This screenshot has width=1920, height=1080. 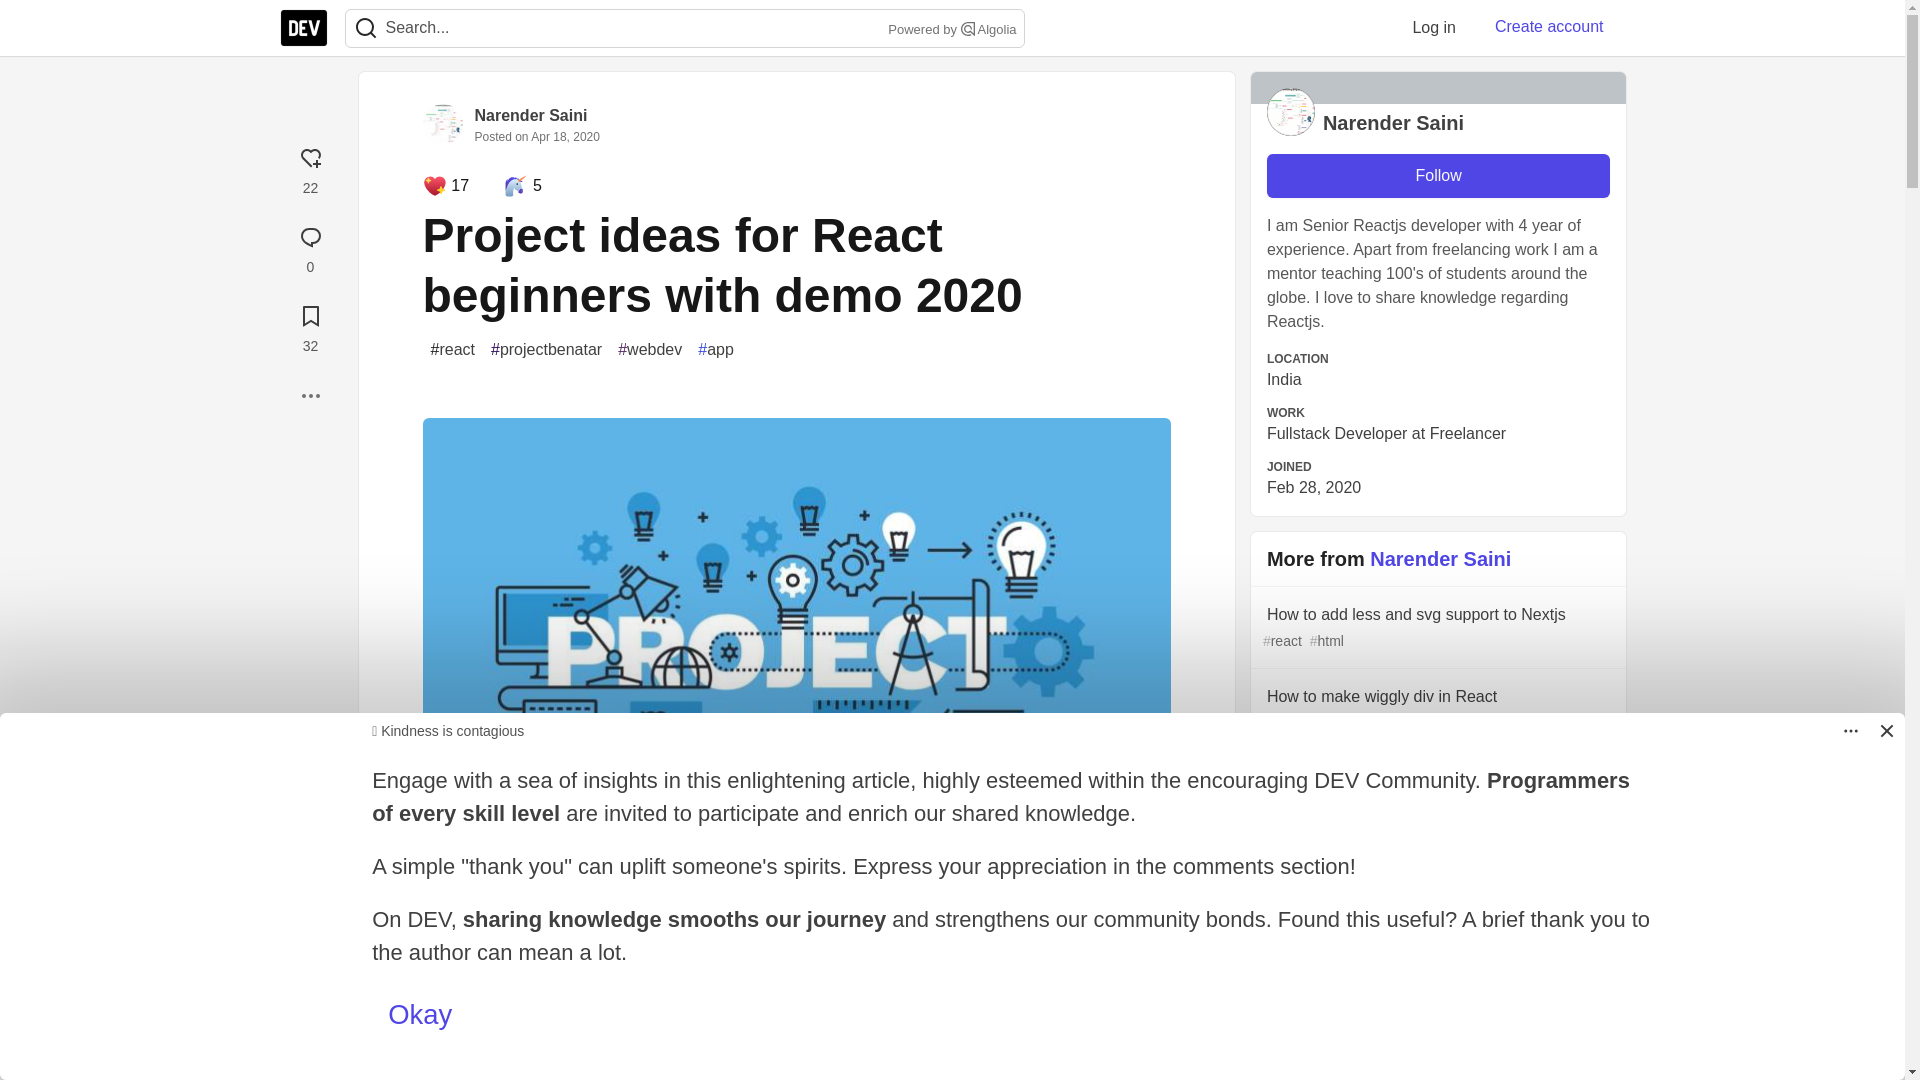 I want to click on Powered by Algolia, so click(x=950, y=30).